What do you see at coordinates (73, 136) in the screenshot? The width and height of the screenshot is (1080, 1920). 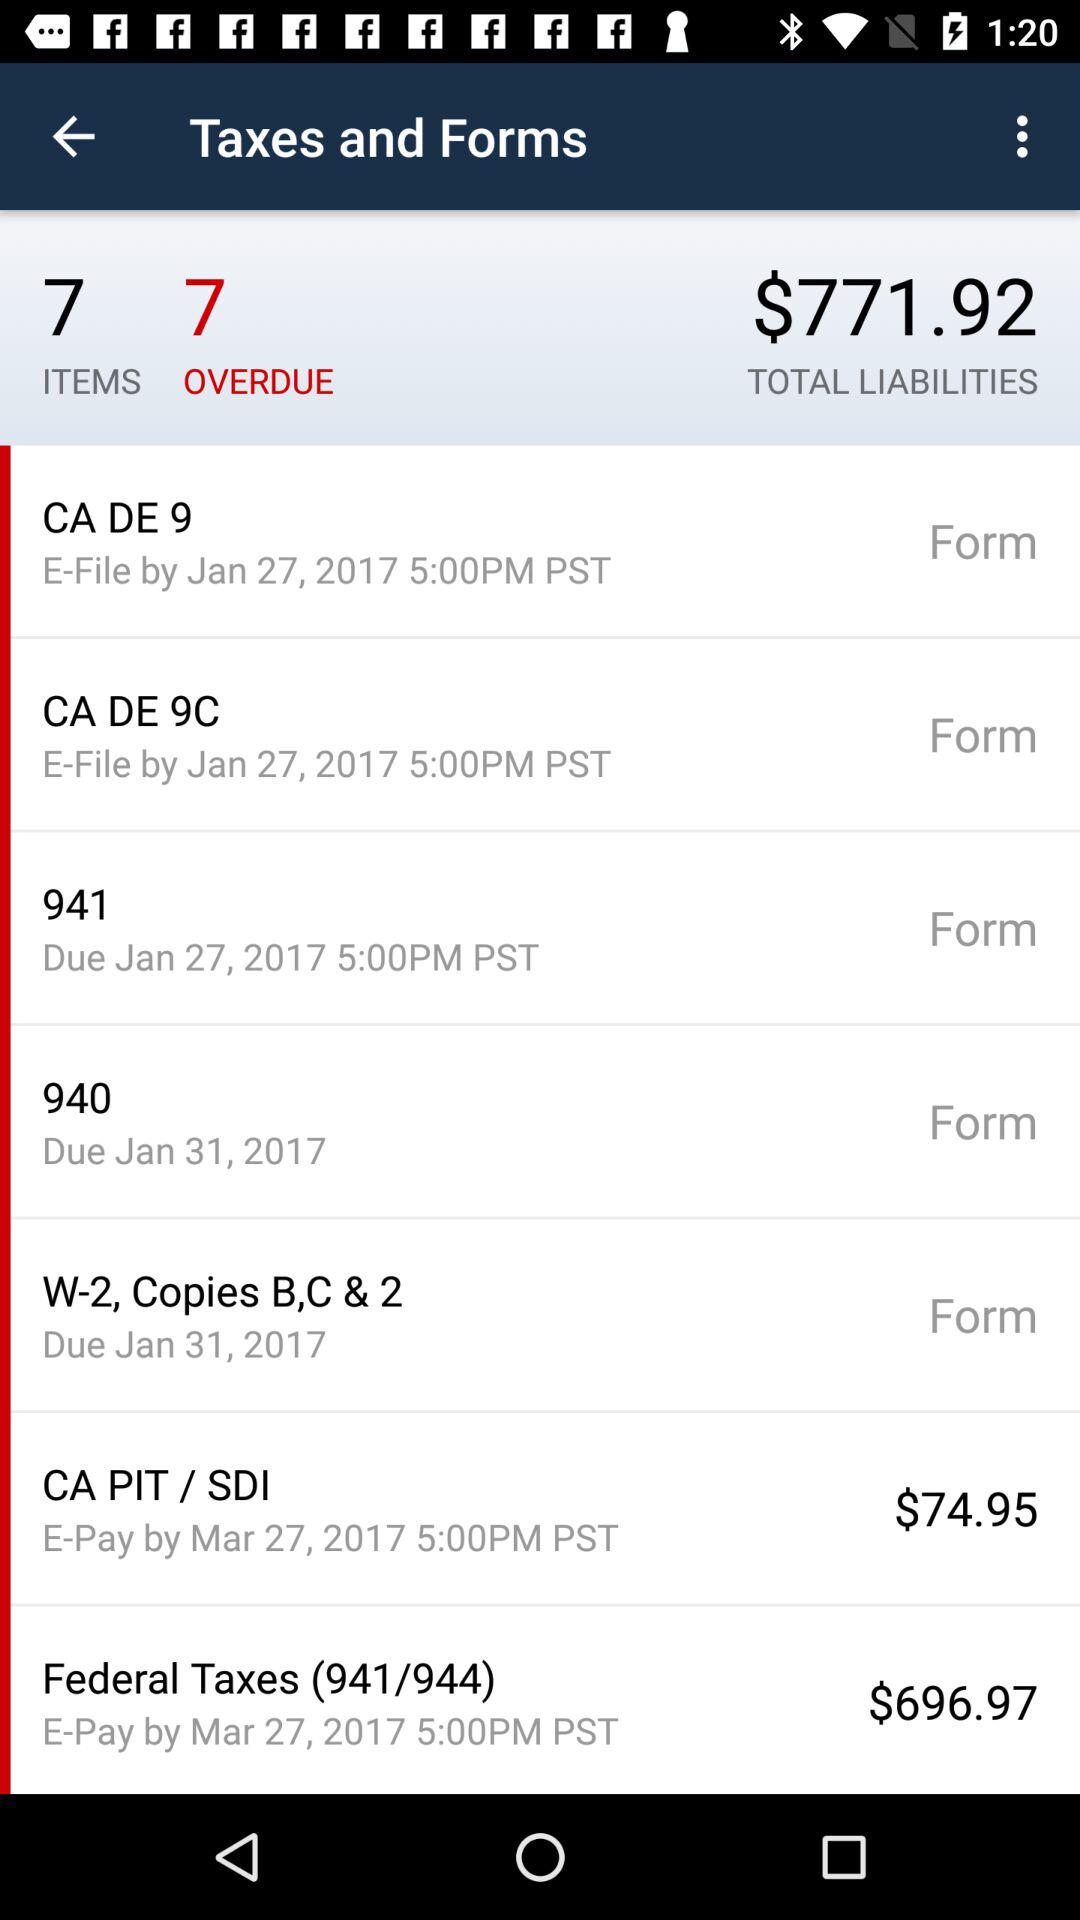 I see `select the item next to taxes and forms item` at bounding box center [73, 136].